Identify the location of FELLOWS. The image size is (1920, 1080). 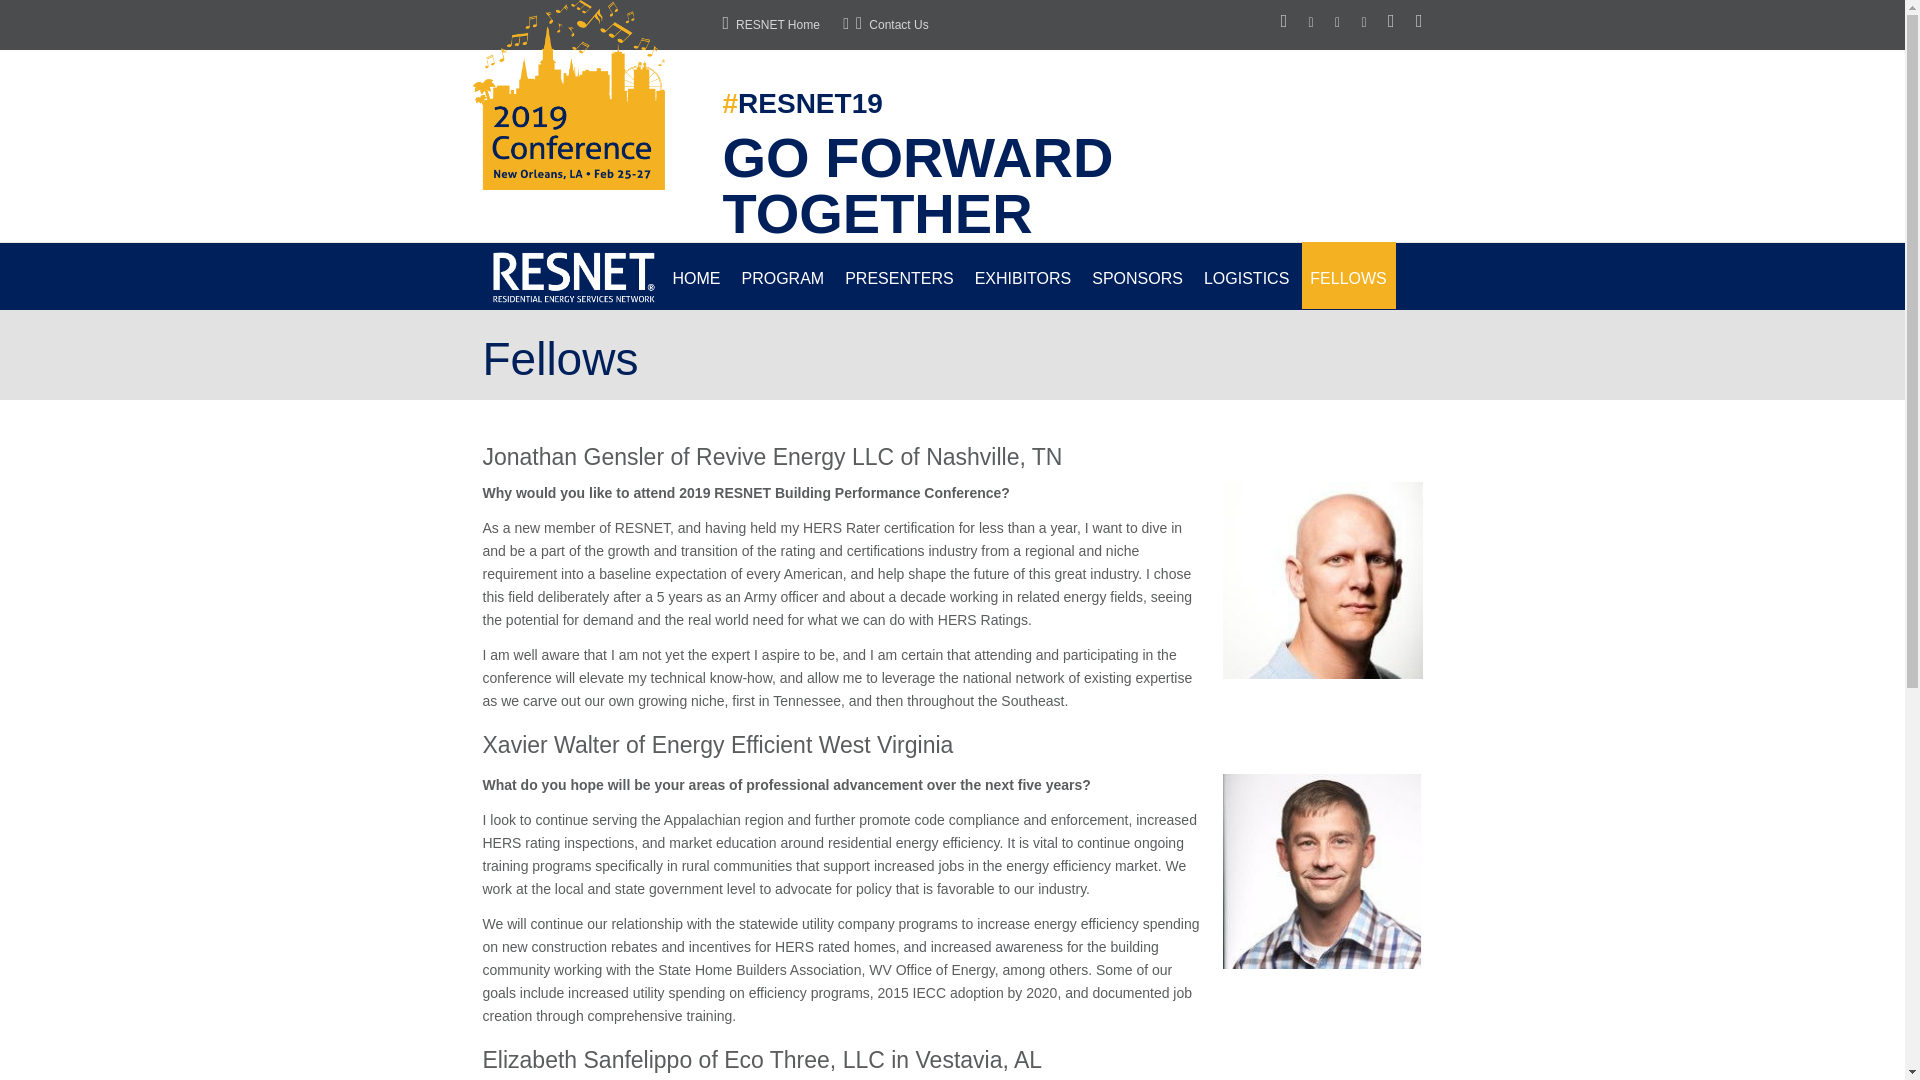
(1348, 274).